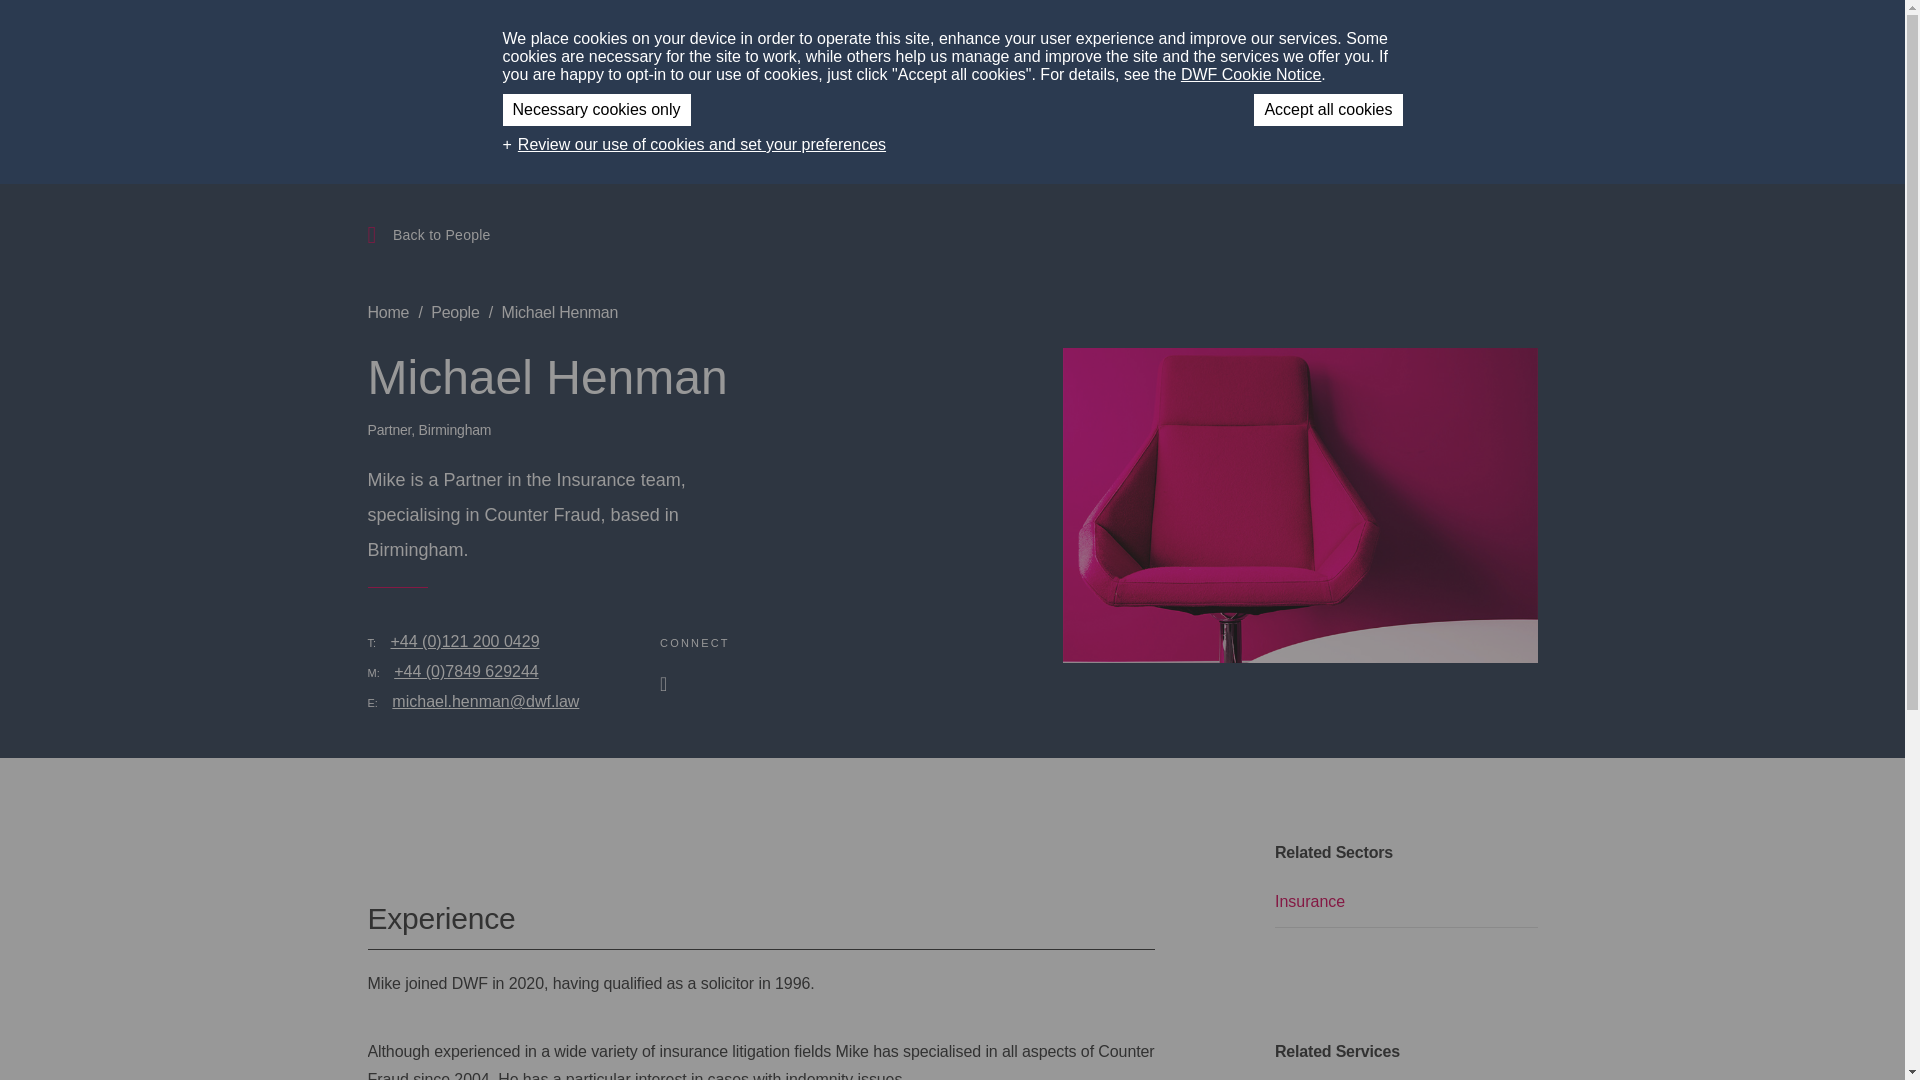 This screenshot has height=1080, width=1920. What do you see at coordinates (1402, 40) in the screenshot?
I see `CLIENT LOGIN` at bounding box center [1402, 40].